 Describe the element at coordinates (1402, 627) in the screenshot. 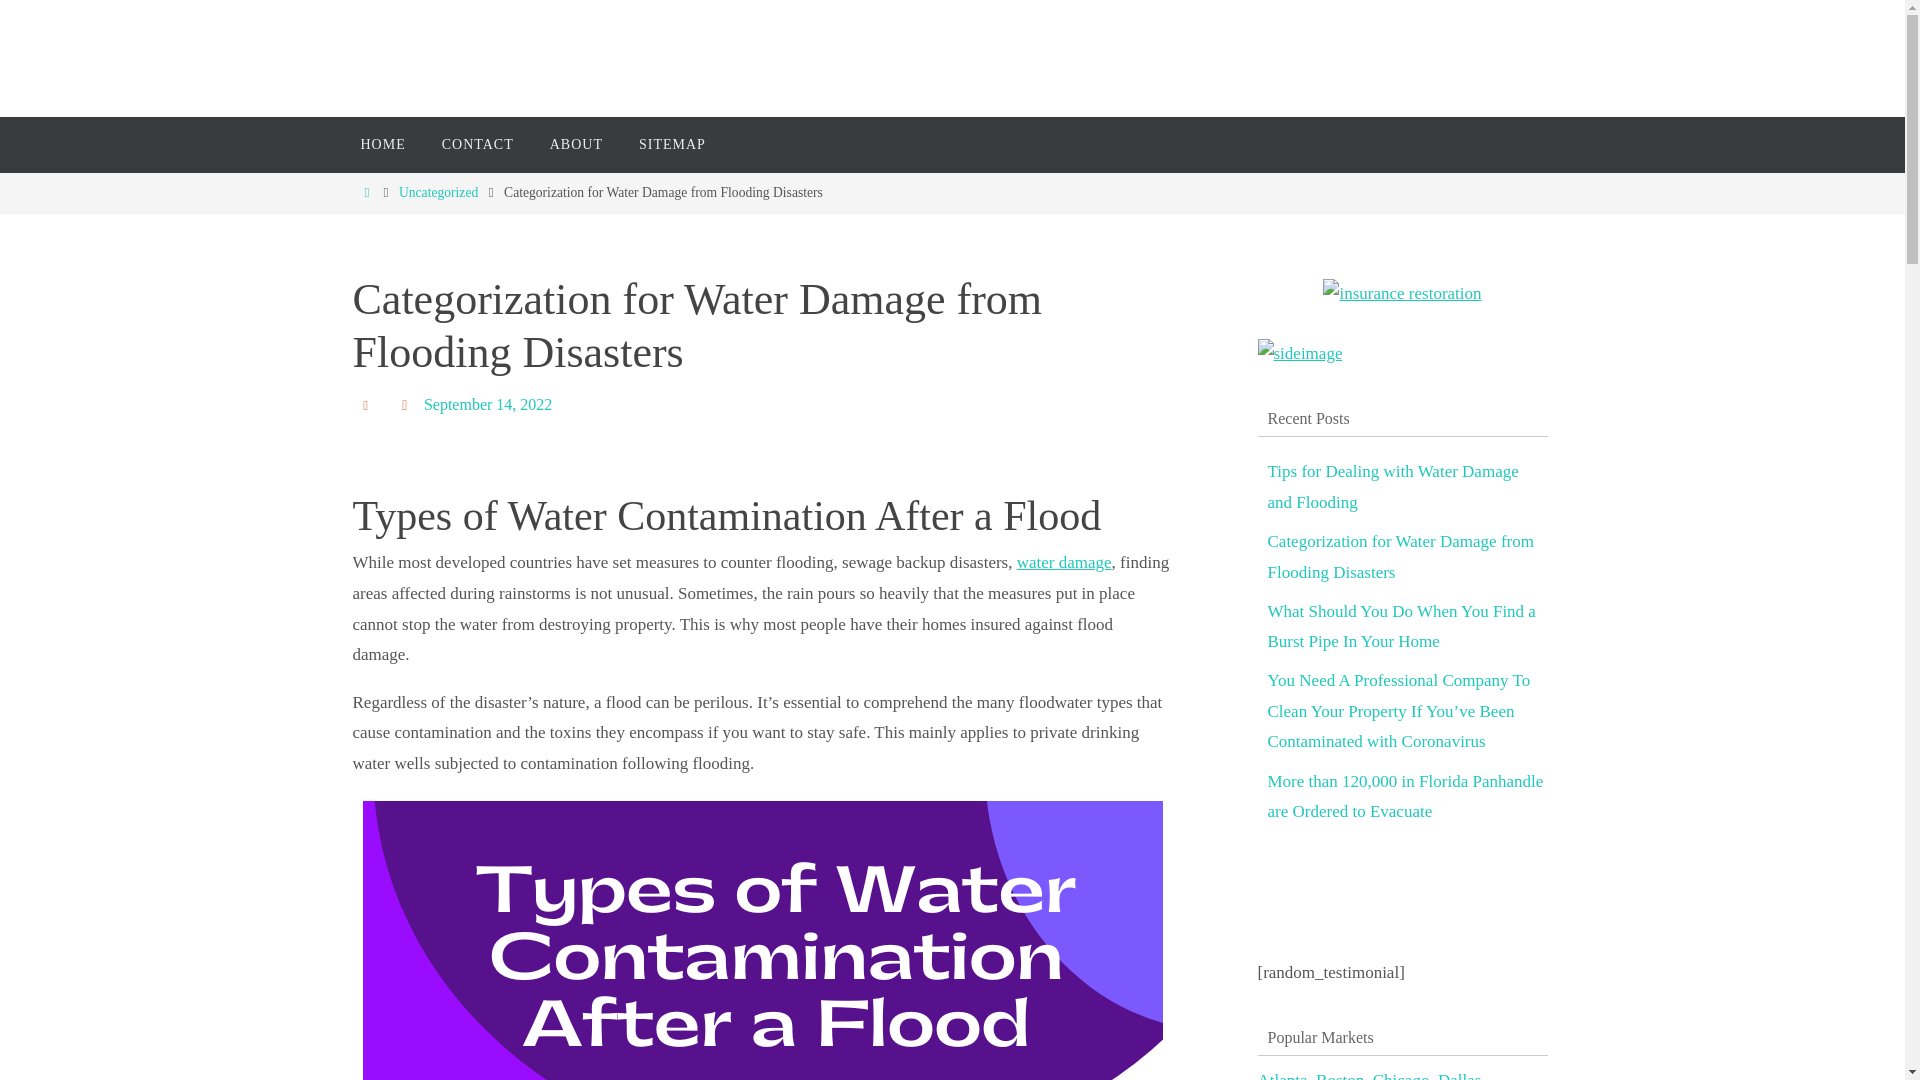

I see `What Should You Do When You Find a Burst Pipe In Your Home` at that location.